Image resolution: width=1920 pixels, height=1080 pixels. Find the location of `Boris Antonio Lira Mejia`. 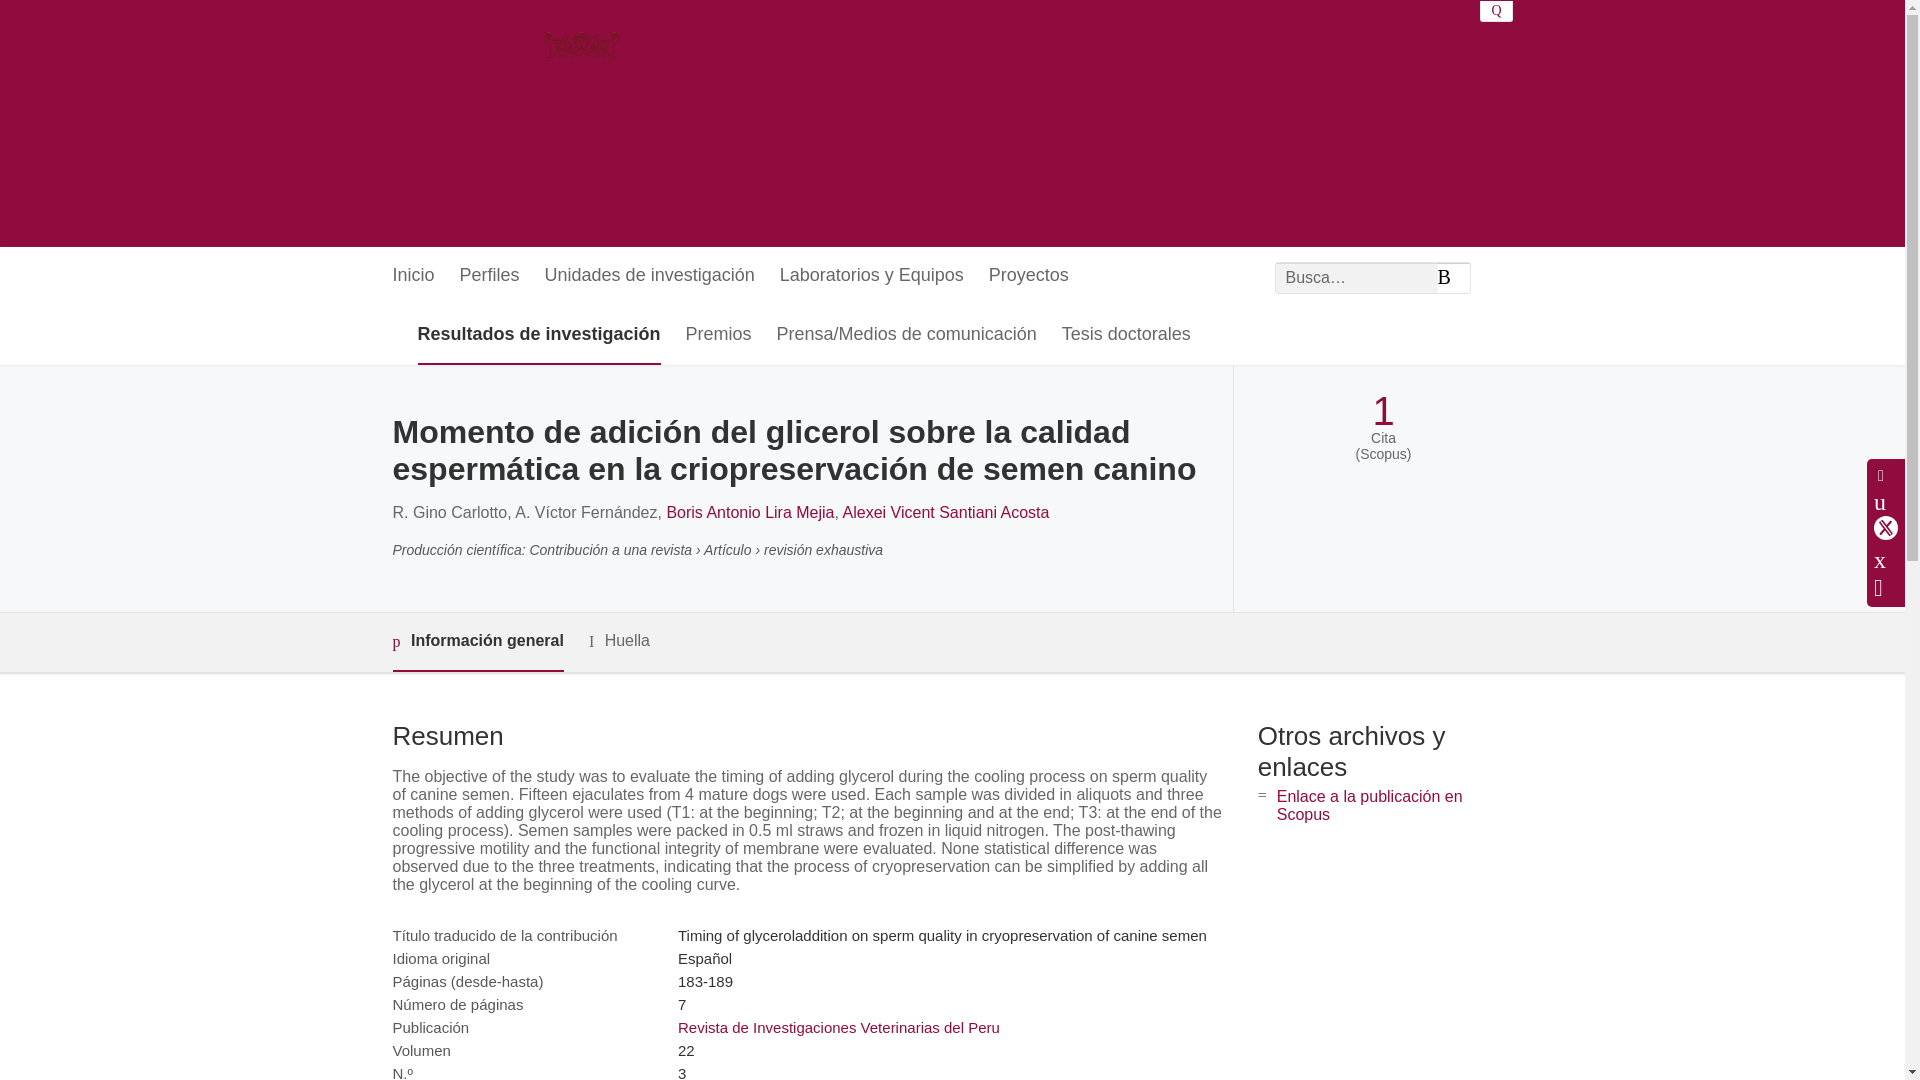

Boris Antonio Lira Mejia is located at coordinates (750, 512).